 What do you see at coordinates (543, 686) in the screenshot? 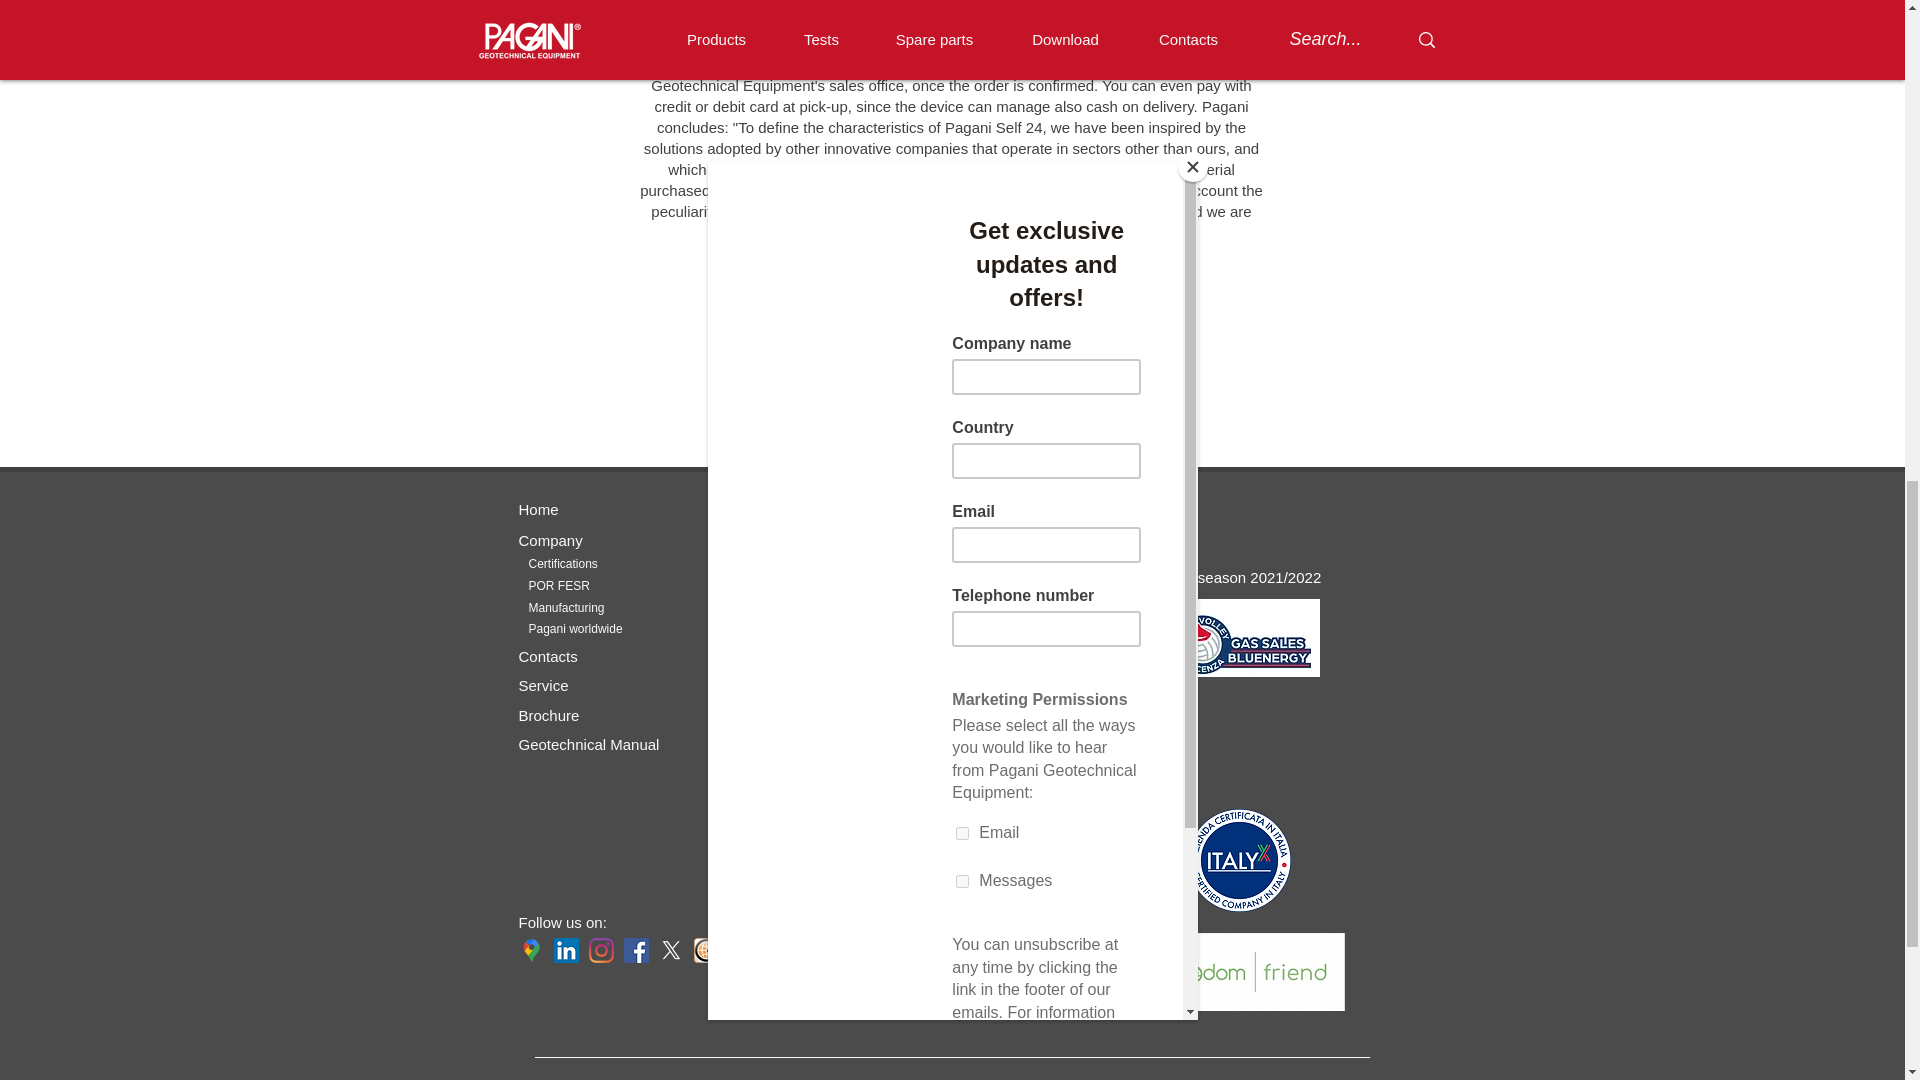
I see `Service` at bounding box center [543, 686].